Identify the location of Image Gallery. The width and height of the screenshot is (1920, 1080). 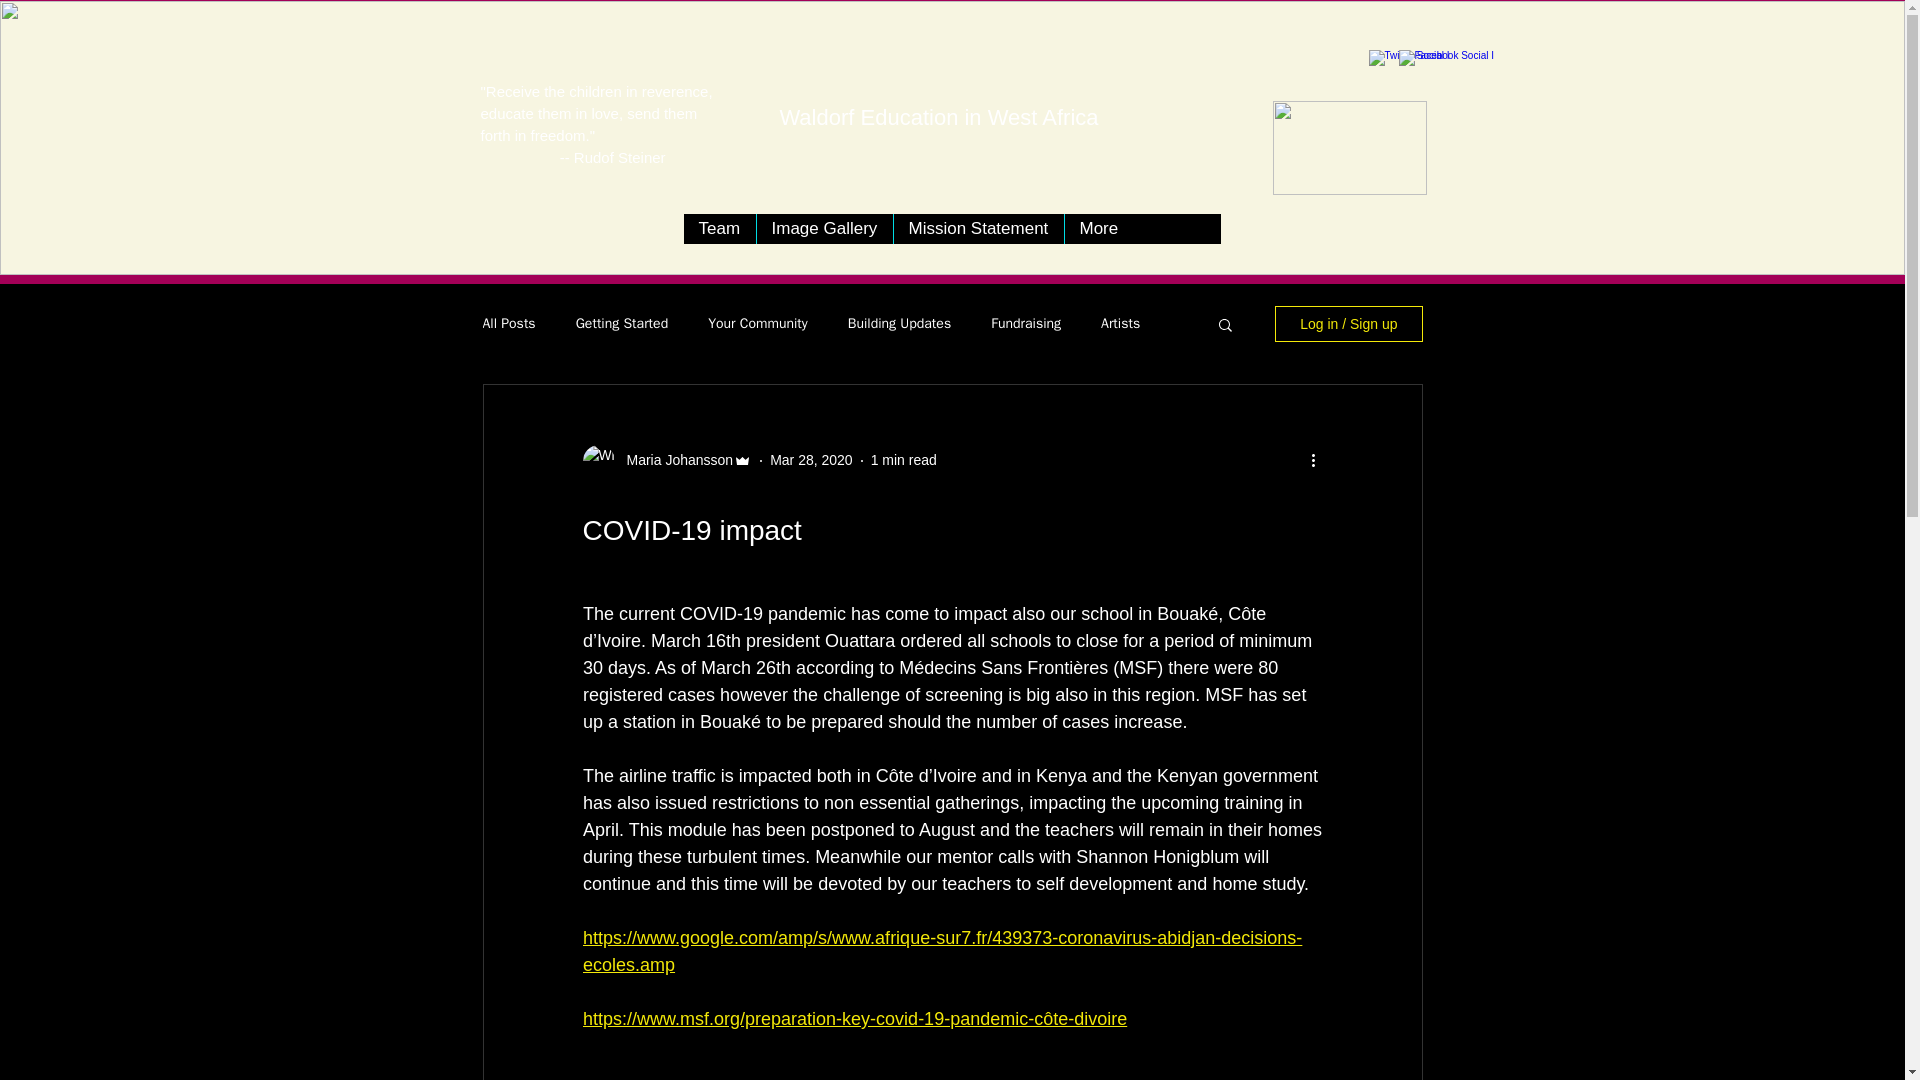
(824, 228).